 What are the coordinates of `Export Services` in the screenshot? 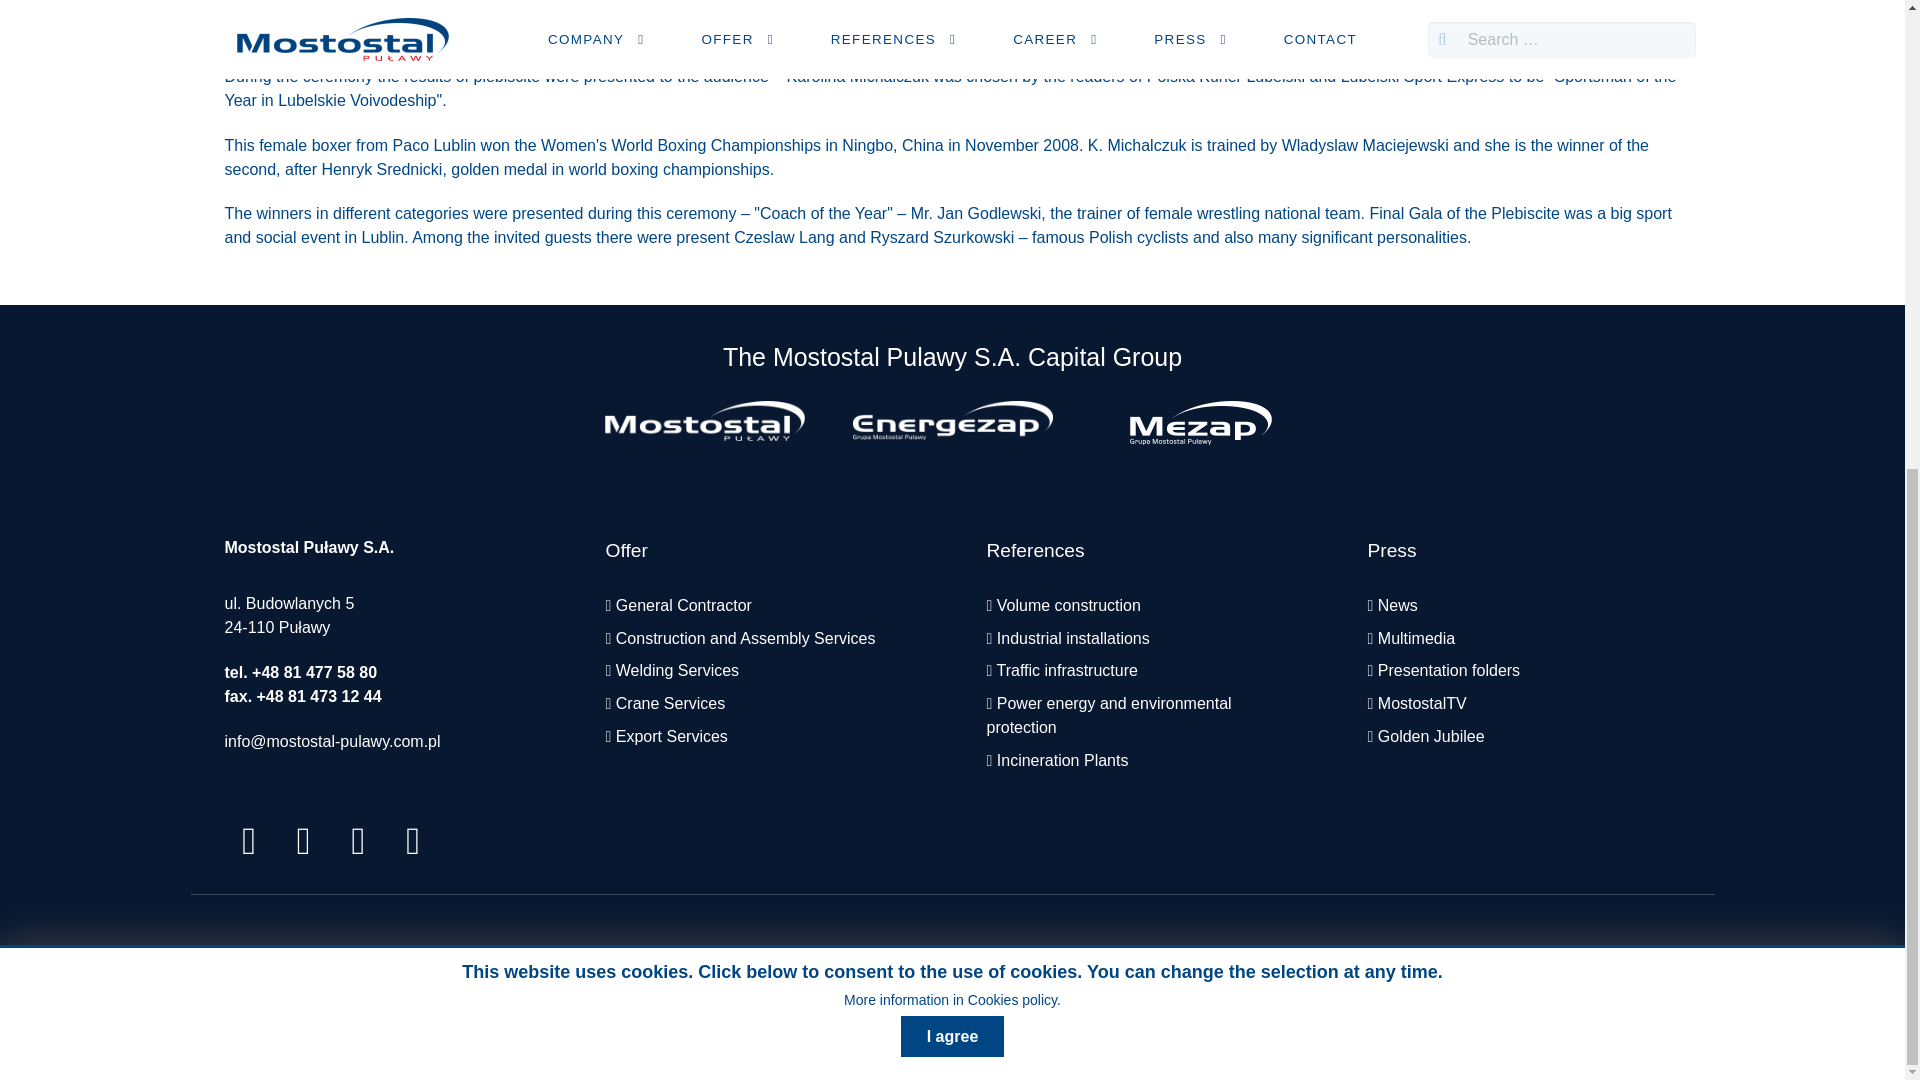 It's located at (672, 736).